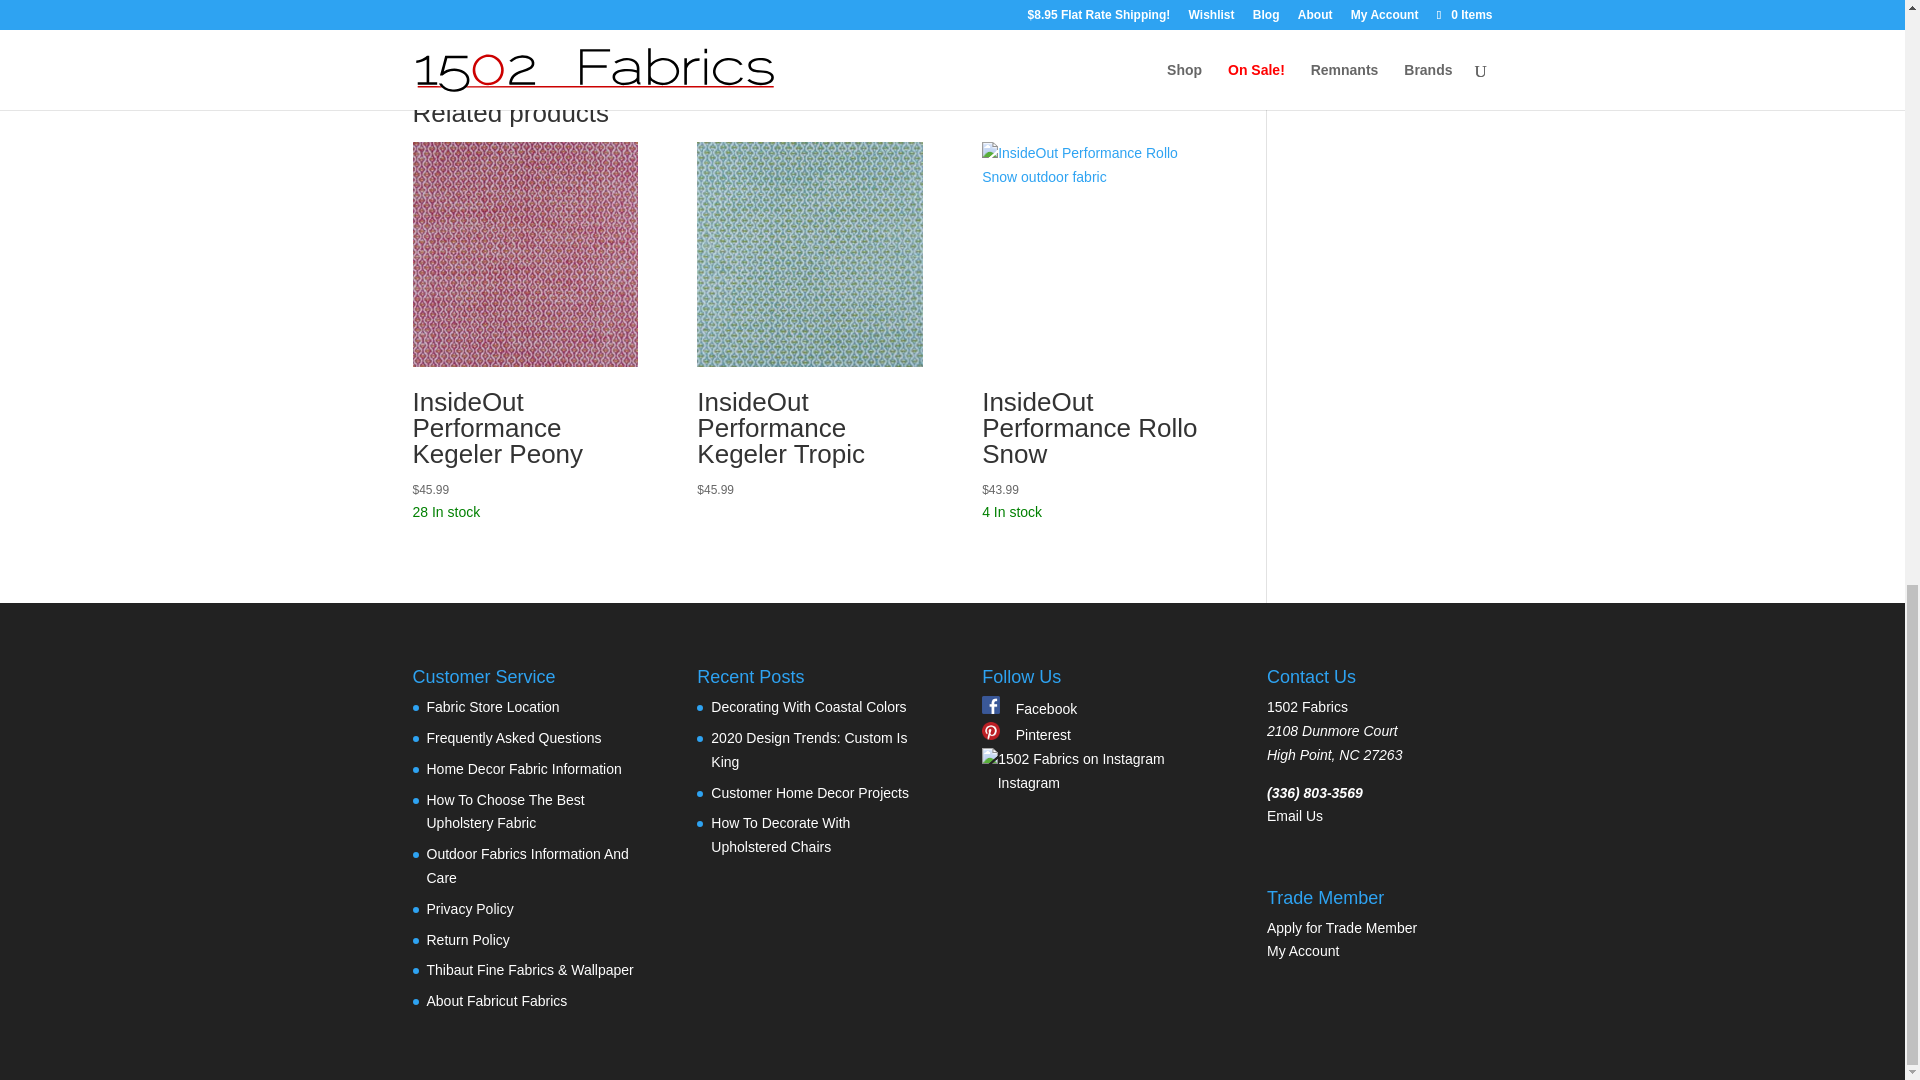 The width and height of the screenshot is (1920, 1080). What do you see at coordinates (1394, 56) in the screenshot?
I see `RESET ALL FILTERS` at bounding box center [1394, 56].